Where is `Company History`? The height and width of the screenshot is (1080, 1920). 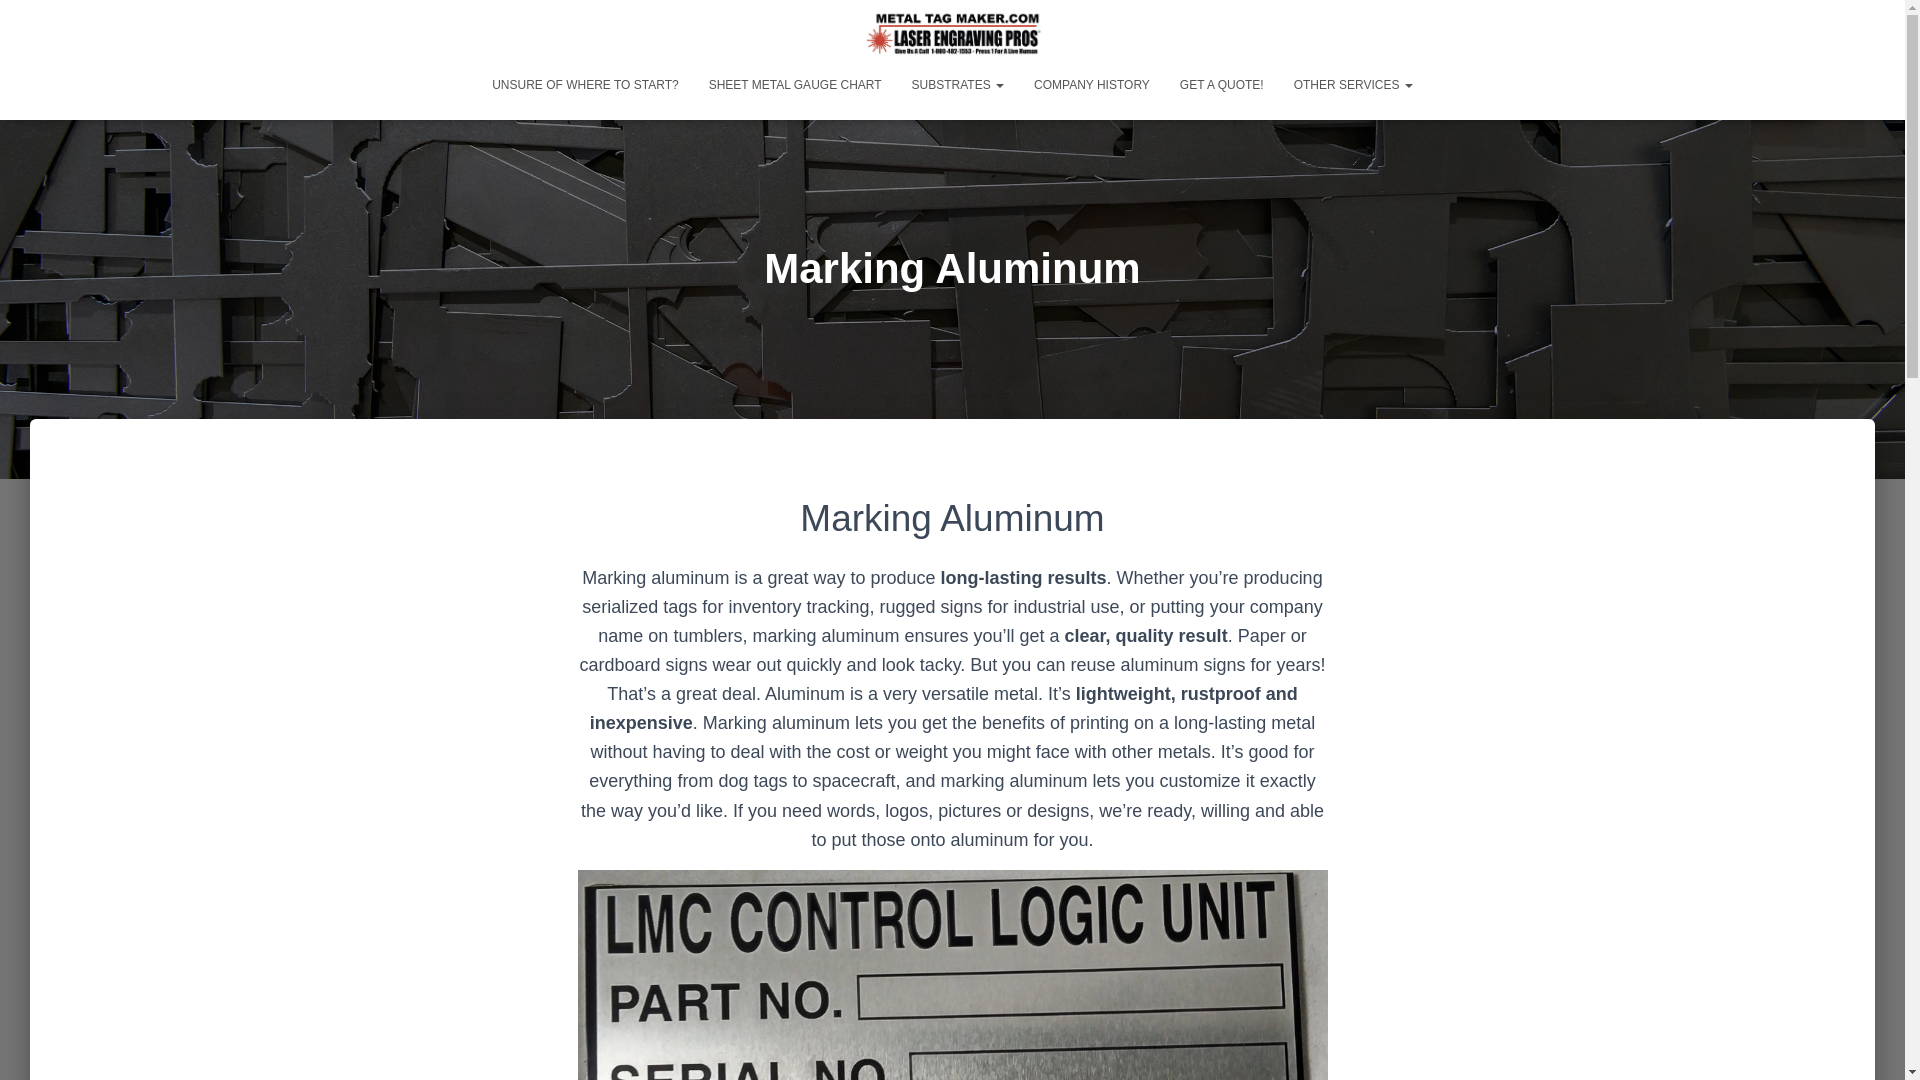 Company History is located at coordinates (1092, 85).